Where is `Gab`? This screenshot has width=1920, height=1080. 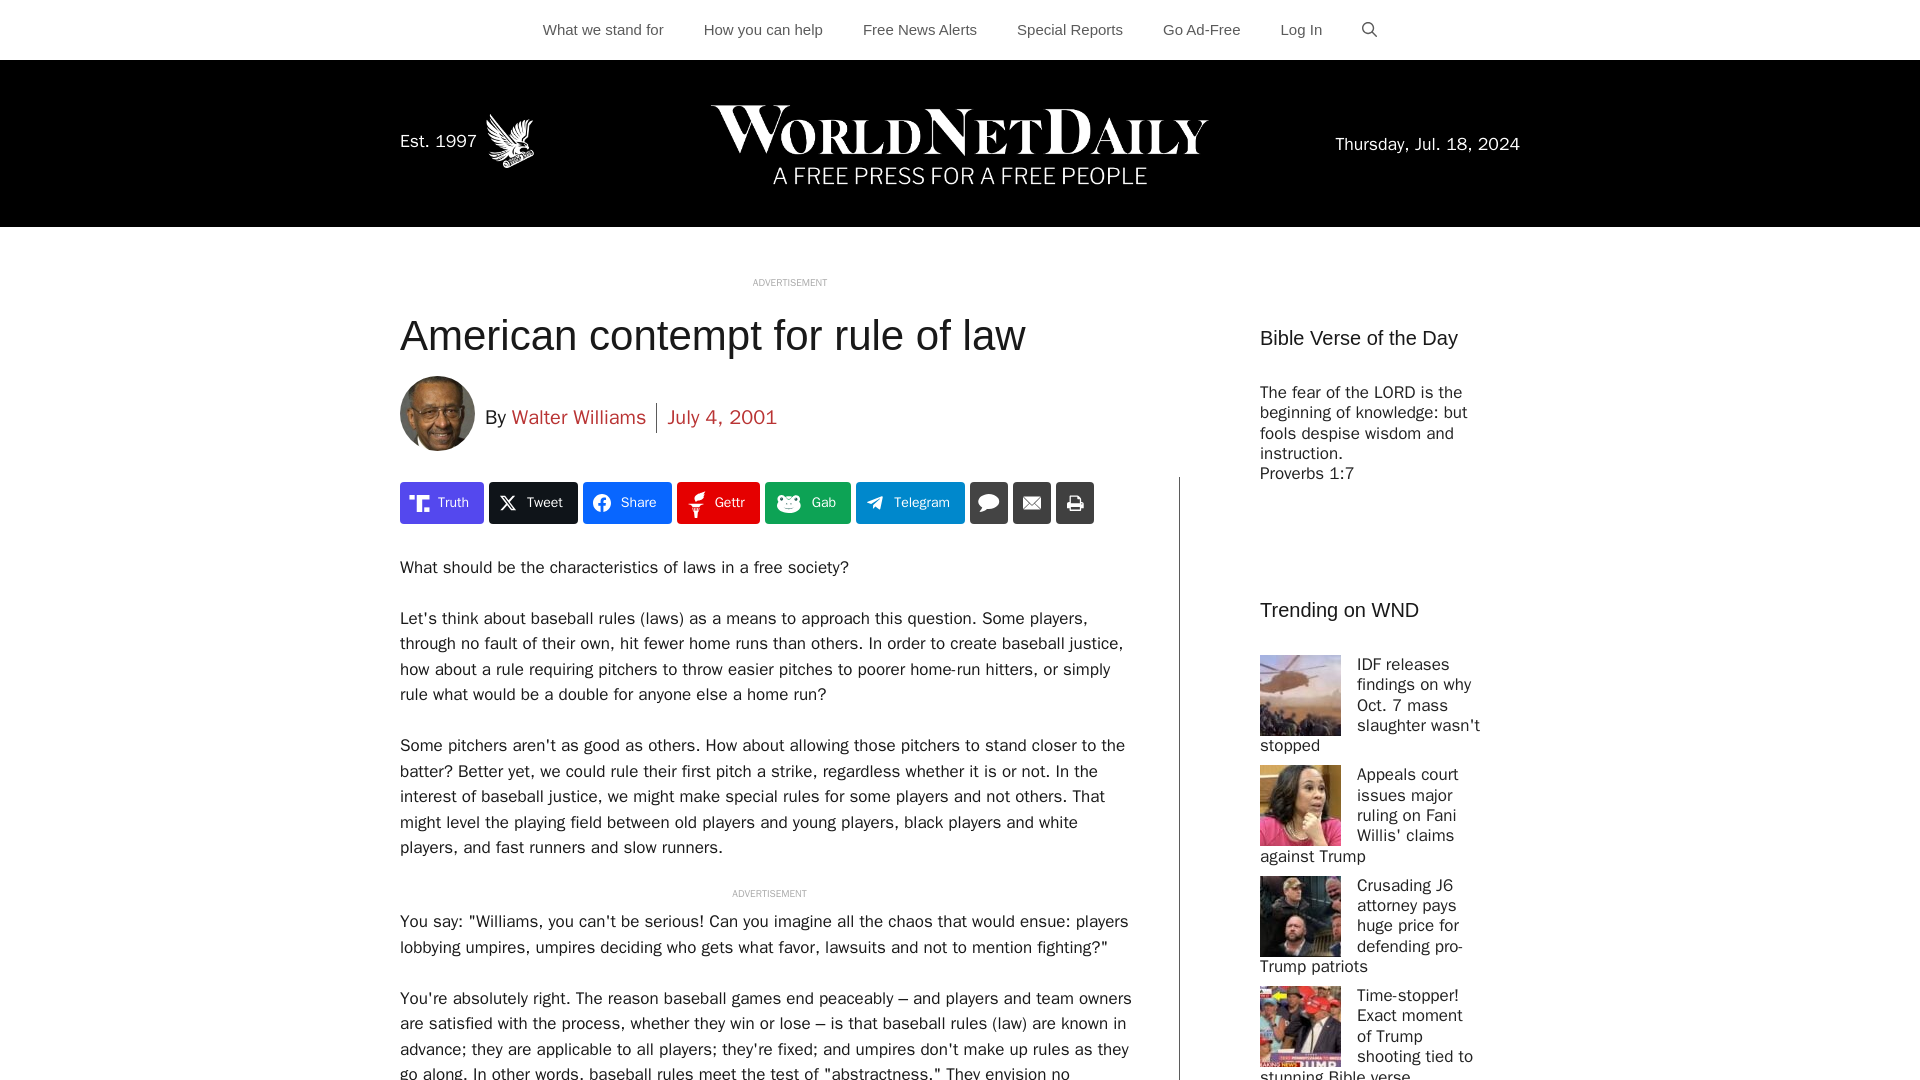 Gab is located at coordinates (807, 502).